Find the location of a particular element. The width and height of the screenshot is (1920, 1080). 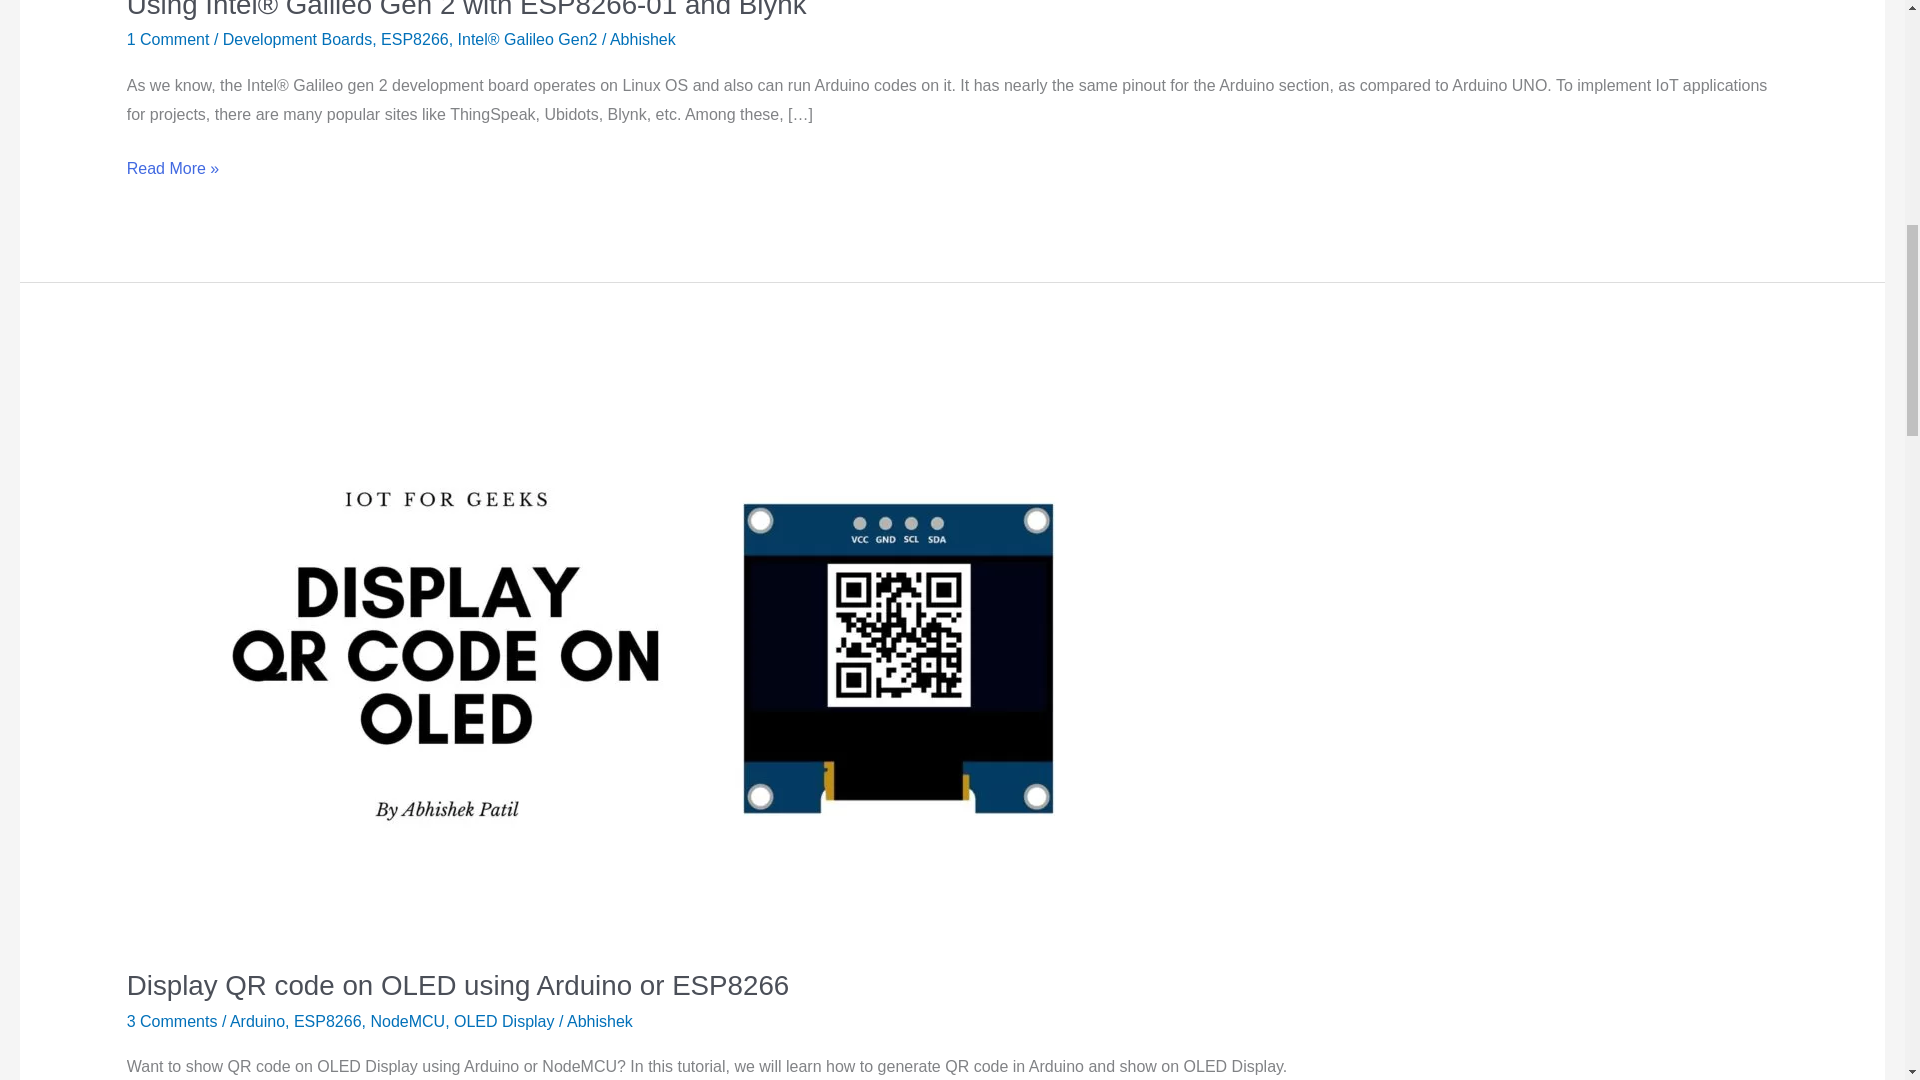

NodeMCU is located at coordinates (408, 1022).